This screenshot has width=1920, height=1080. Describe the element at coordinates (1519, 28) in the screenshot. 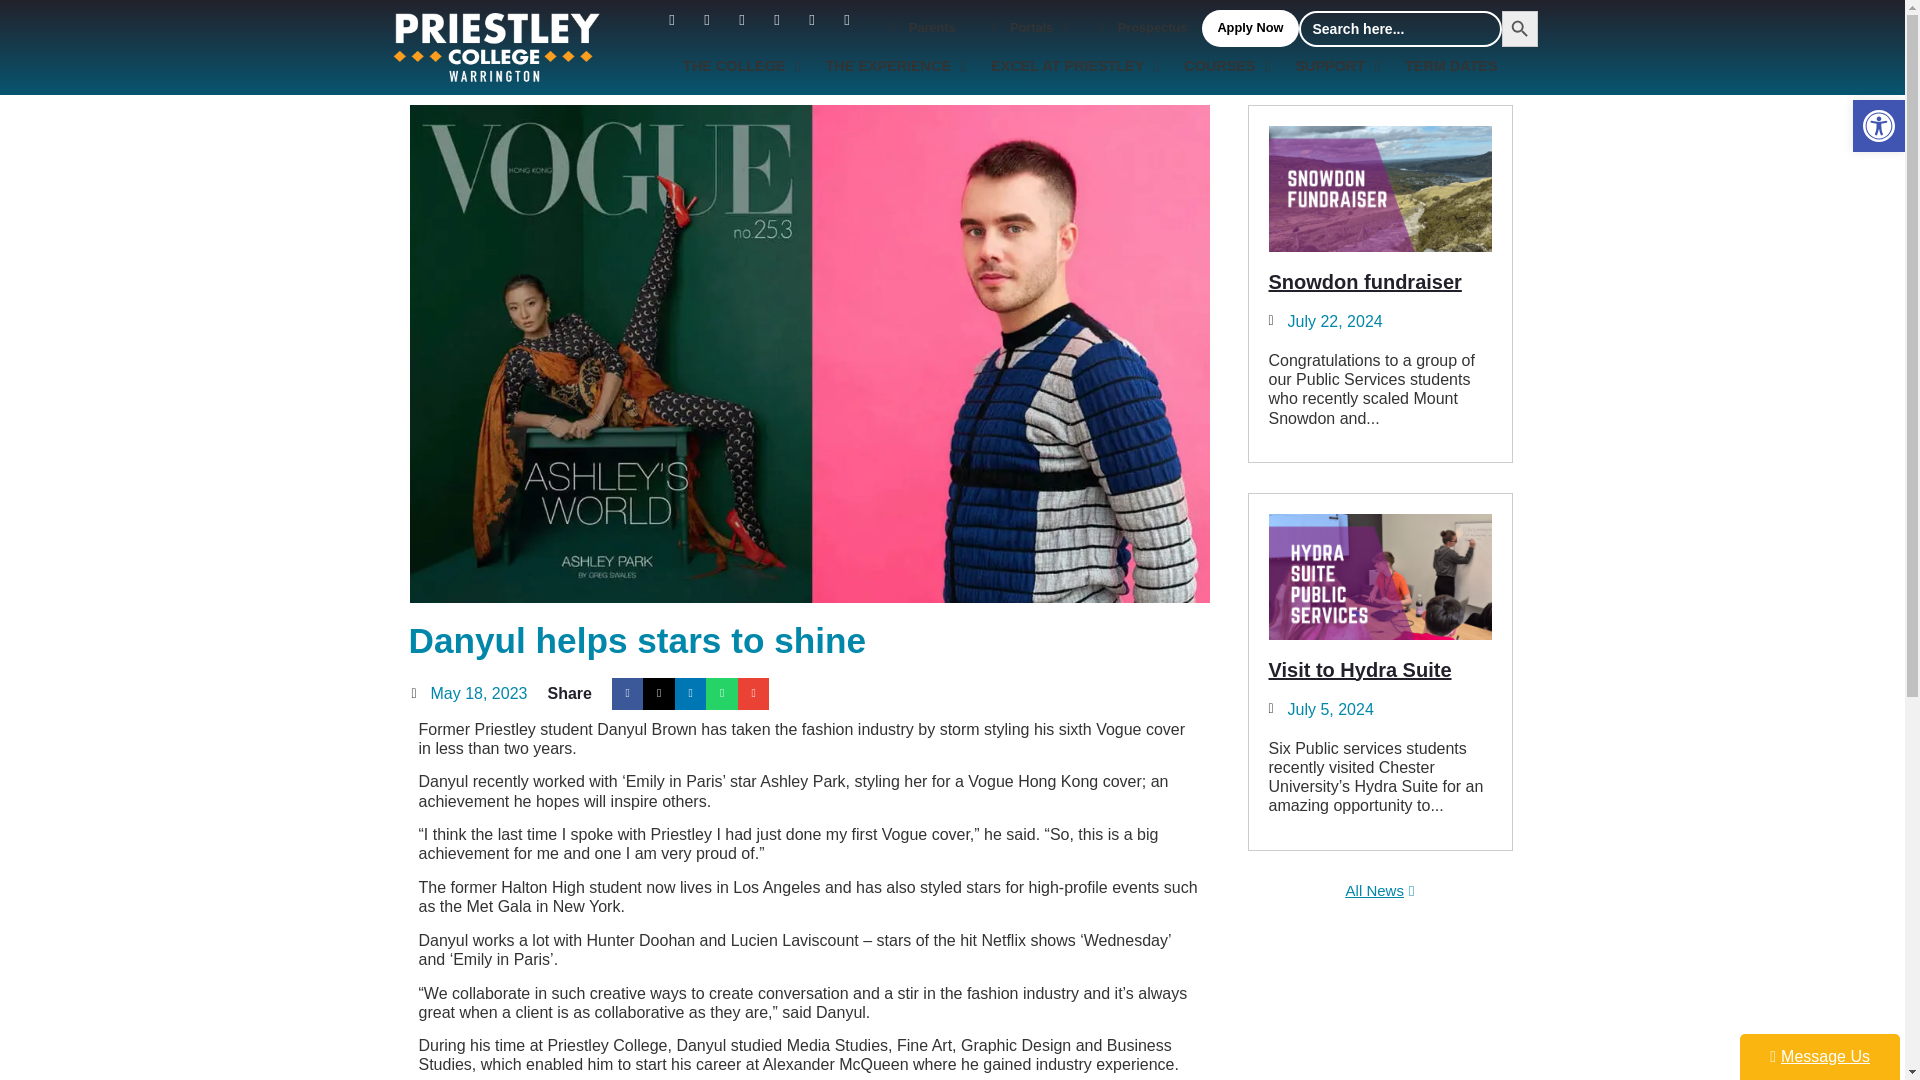

I see `Search Button` at that location.